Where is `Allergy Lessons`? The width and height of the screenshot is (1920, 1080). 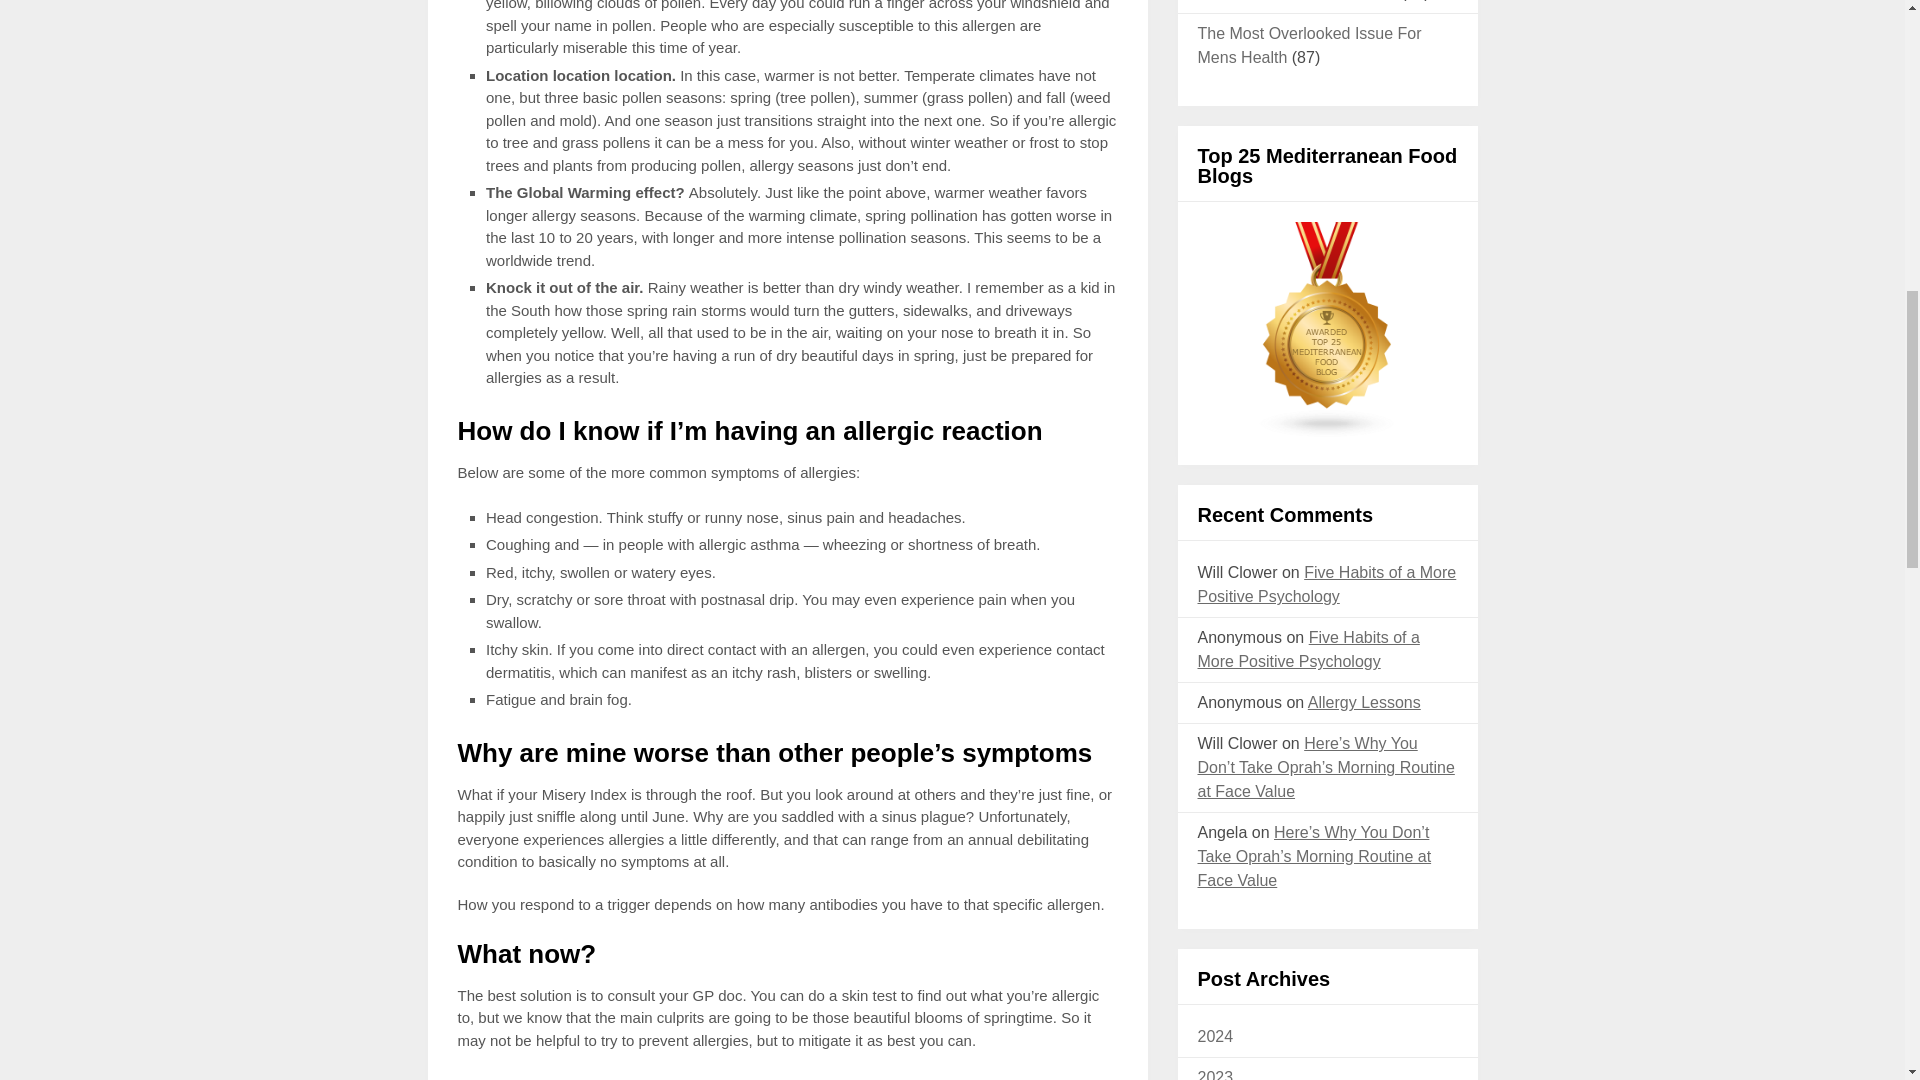
Allergy Lessons is located at coordinates (1364, 702).